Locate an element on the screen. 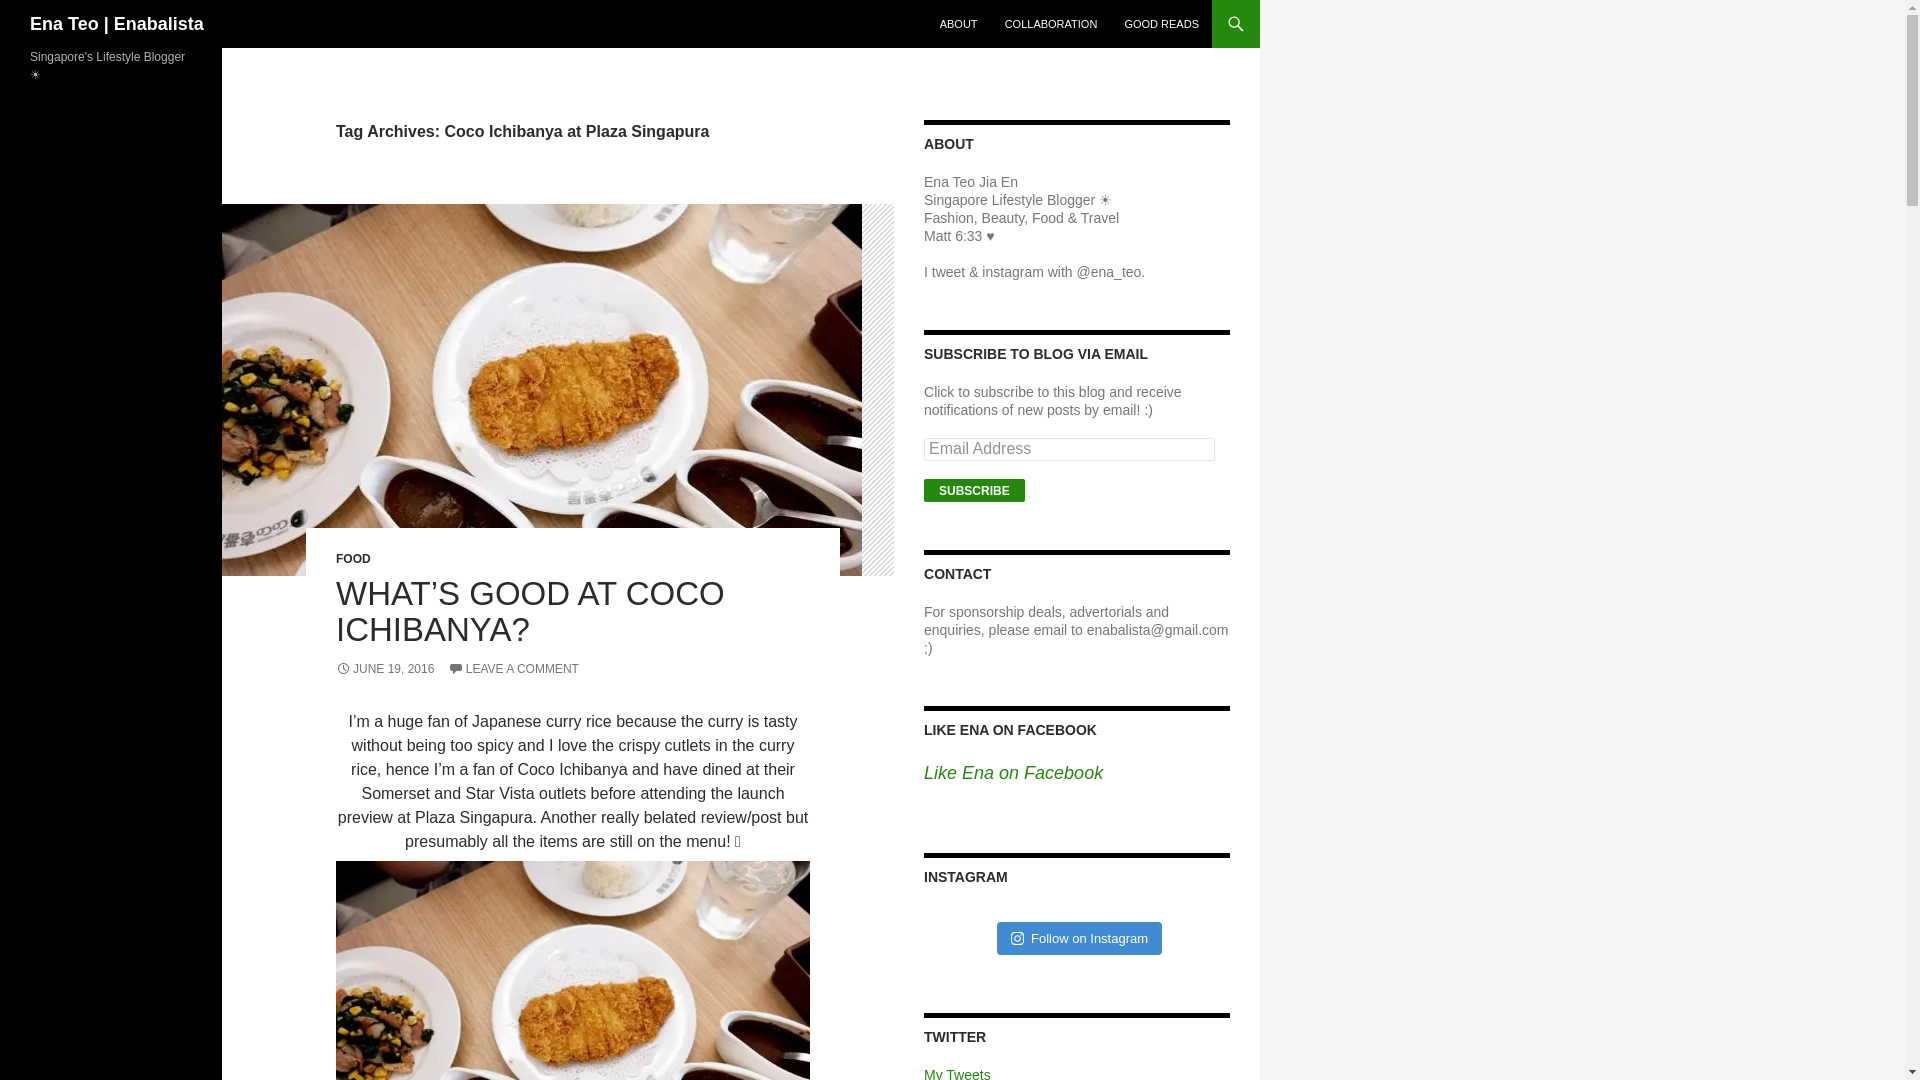 This screenshot has width=1920, height=1080. LIKE ENA ON FACEBOOK is located at coordinates (1010, 730).